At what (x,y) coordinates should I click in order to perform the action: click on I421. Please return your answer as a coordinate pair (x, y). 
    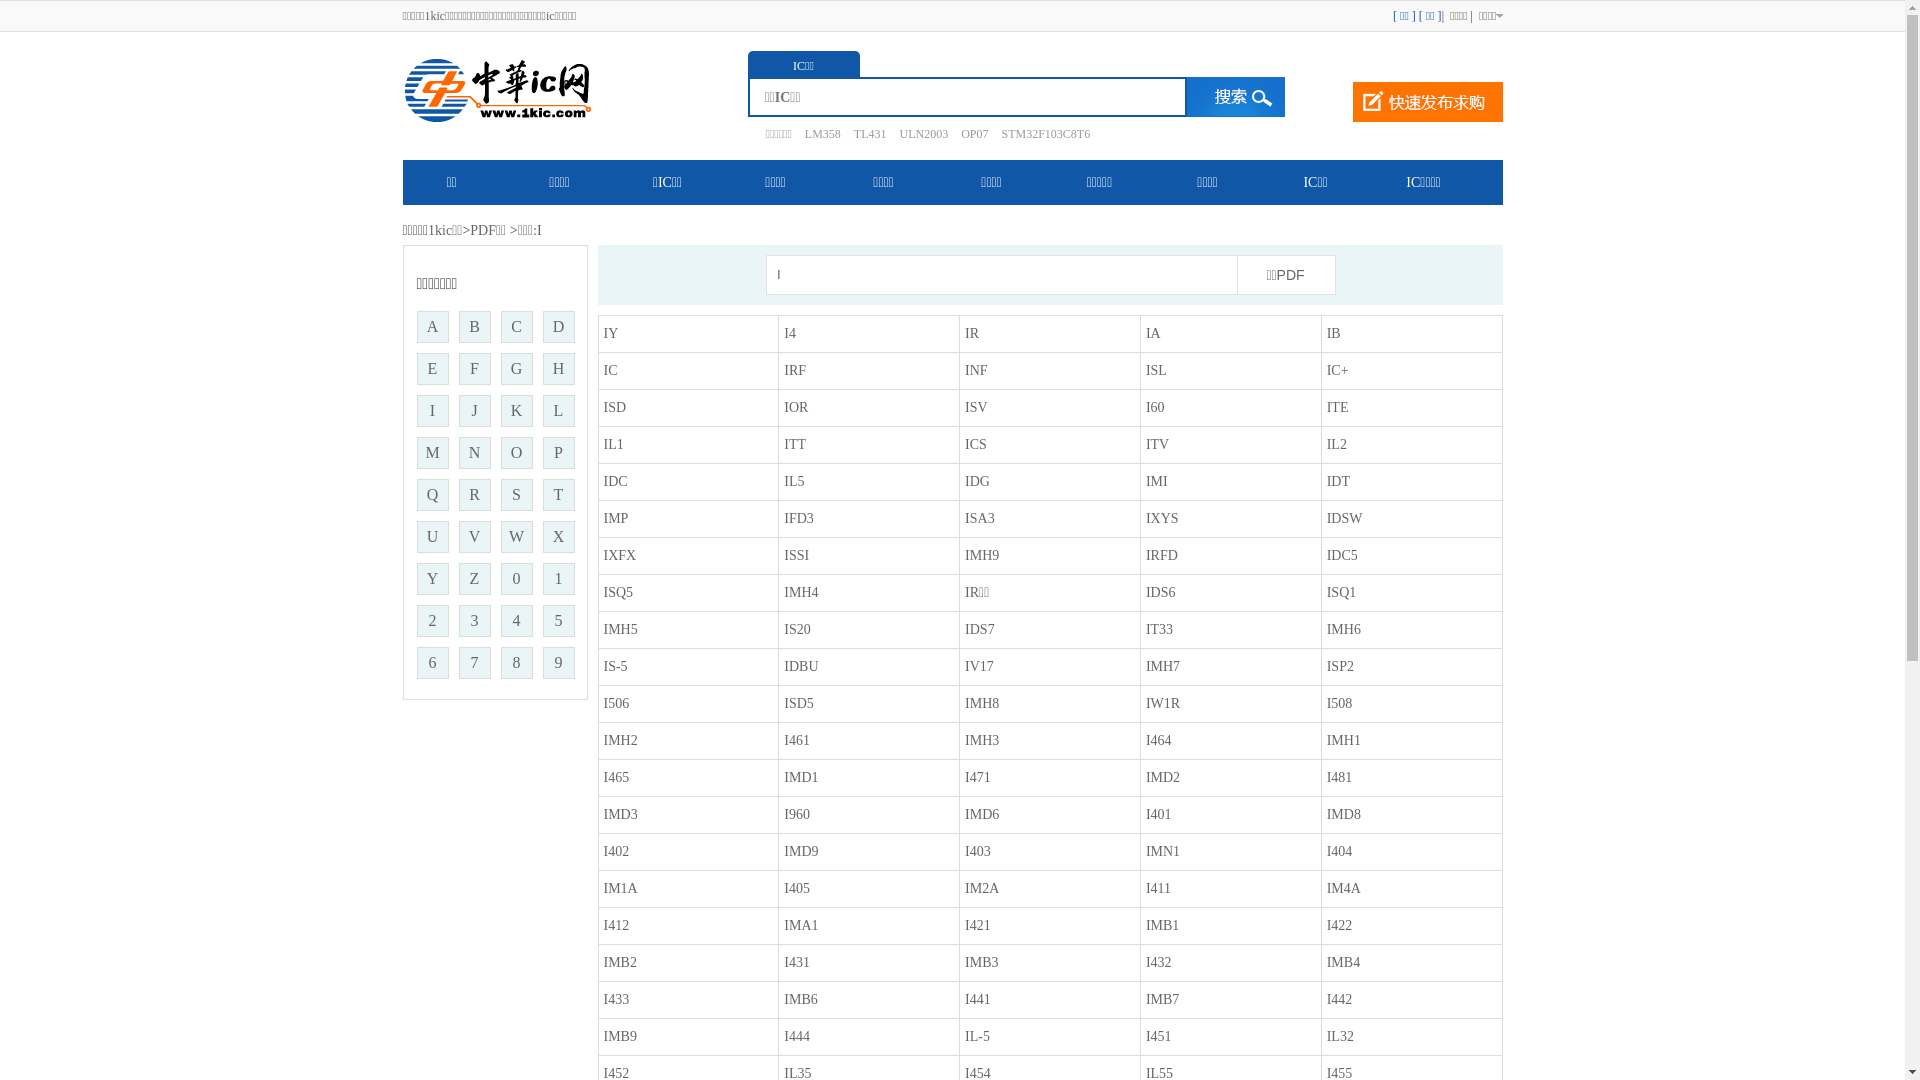
    Looking at the image, I should click on (978, 926).